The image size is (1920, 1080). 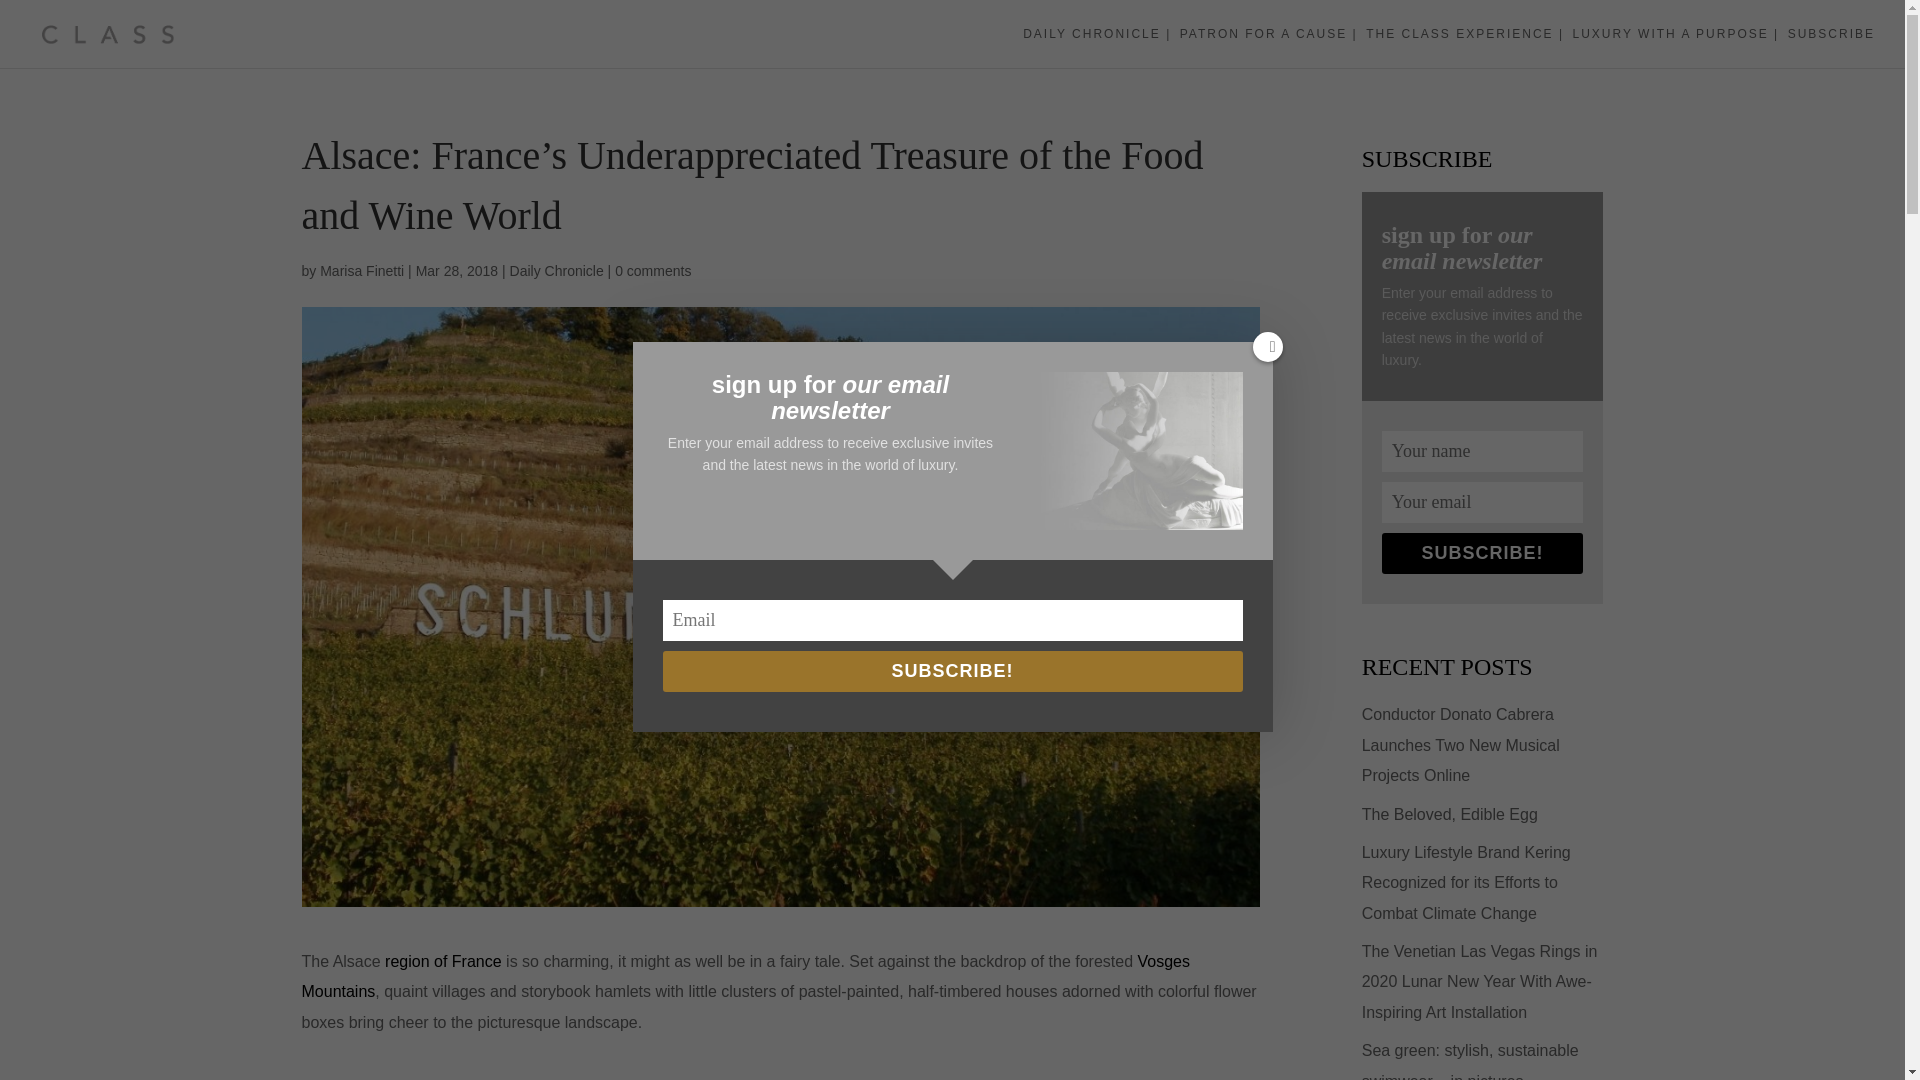 What do you see at coordinates (1097, 48) in the screenshot?
I see `DAILY CHRONICLE` at bounding box center [1097, 48].